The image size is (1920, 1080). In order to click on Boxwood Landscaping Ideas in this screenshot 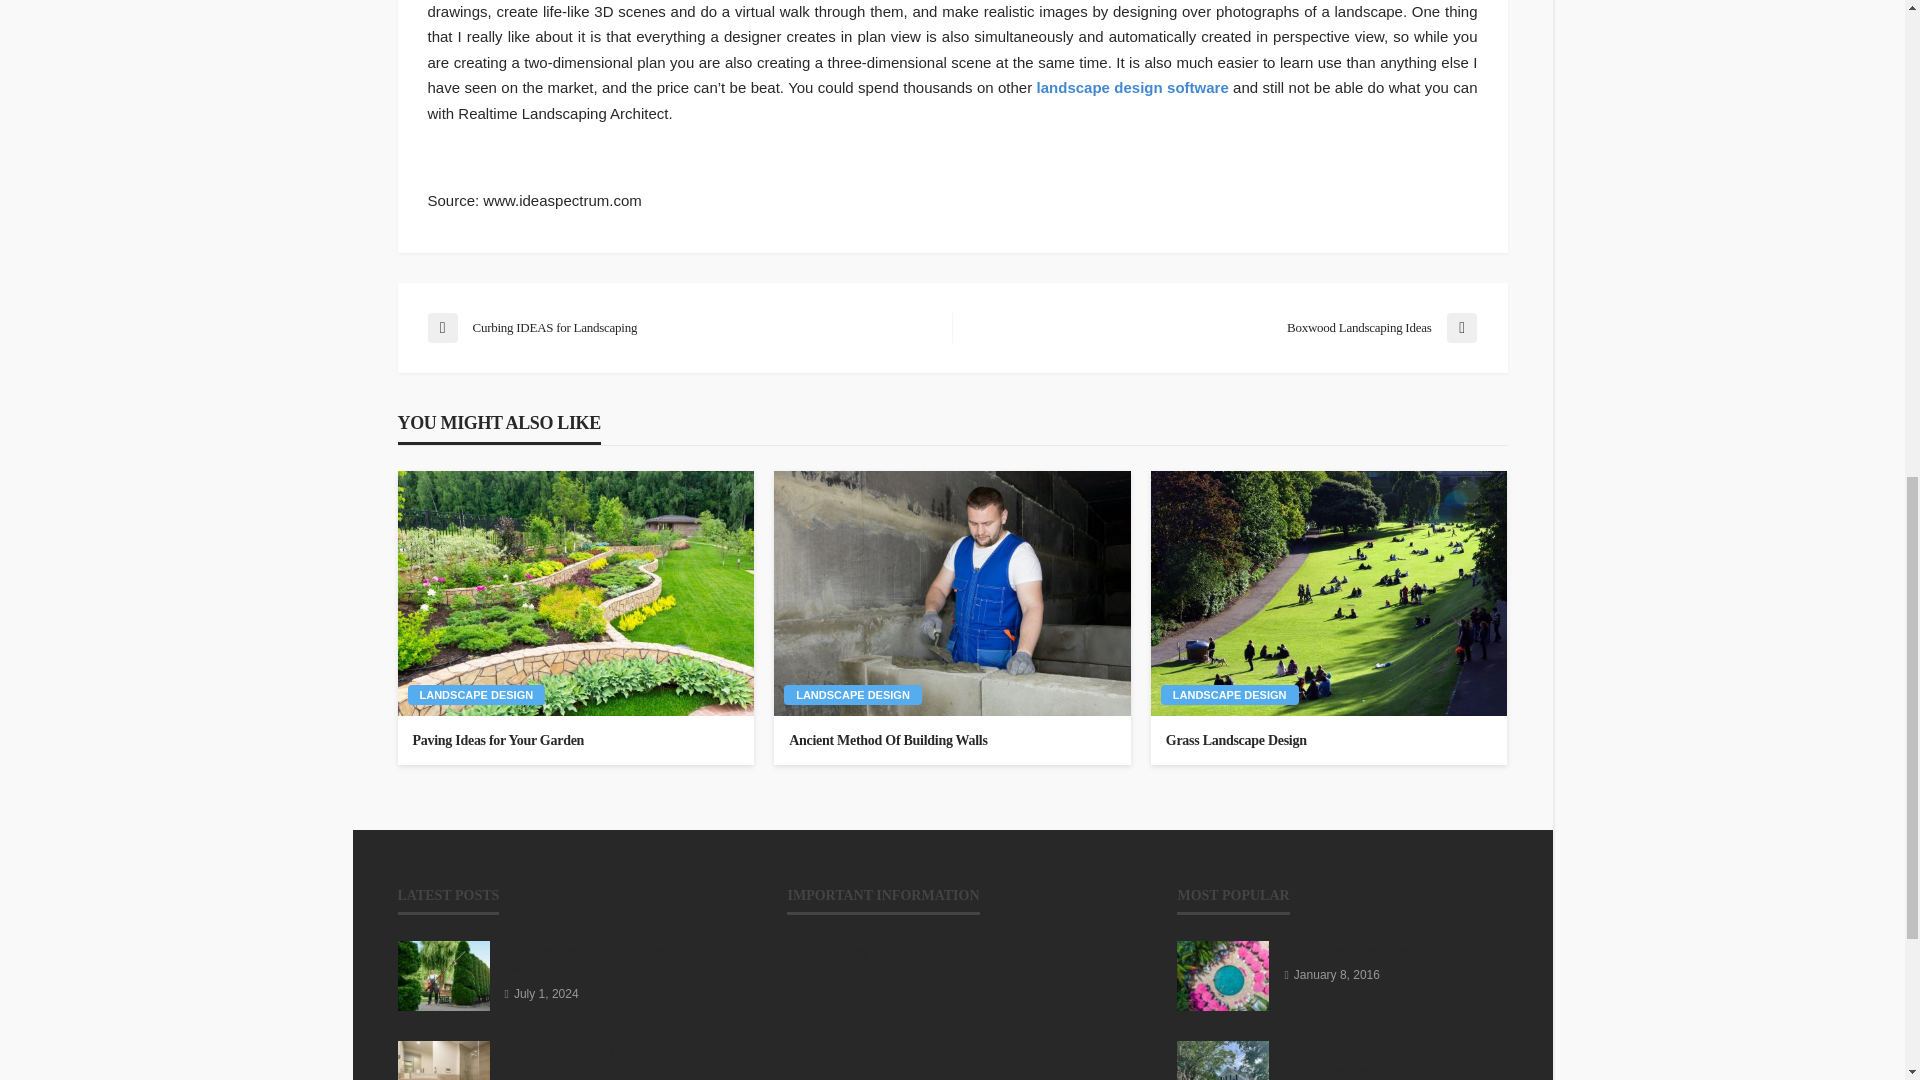, I will do `click(1224, 328)`.